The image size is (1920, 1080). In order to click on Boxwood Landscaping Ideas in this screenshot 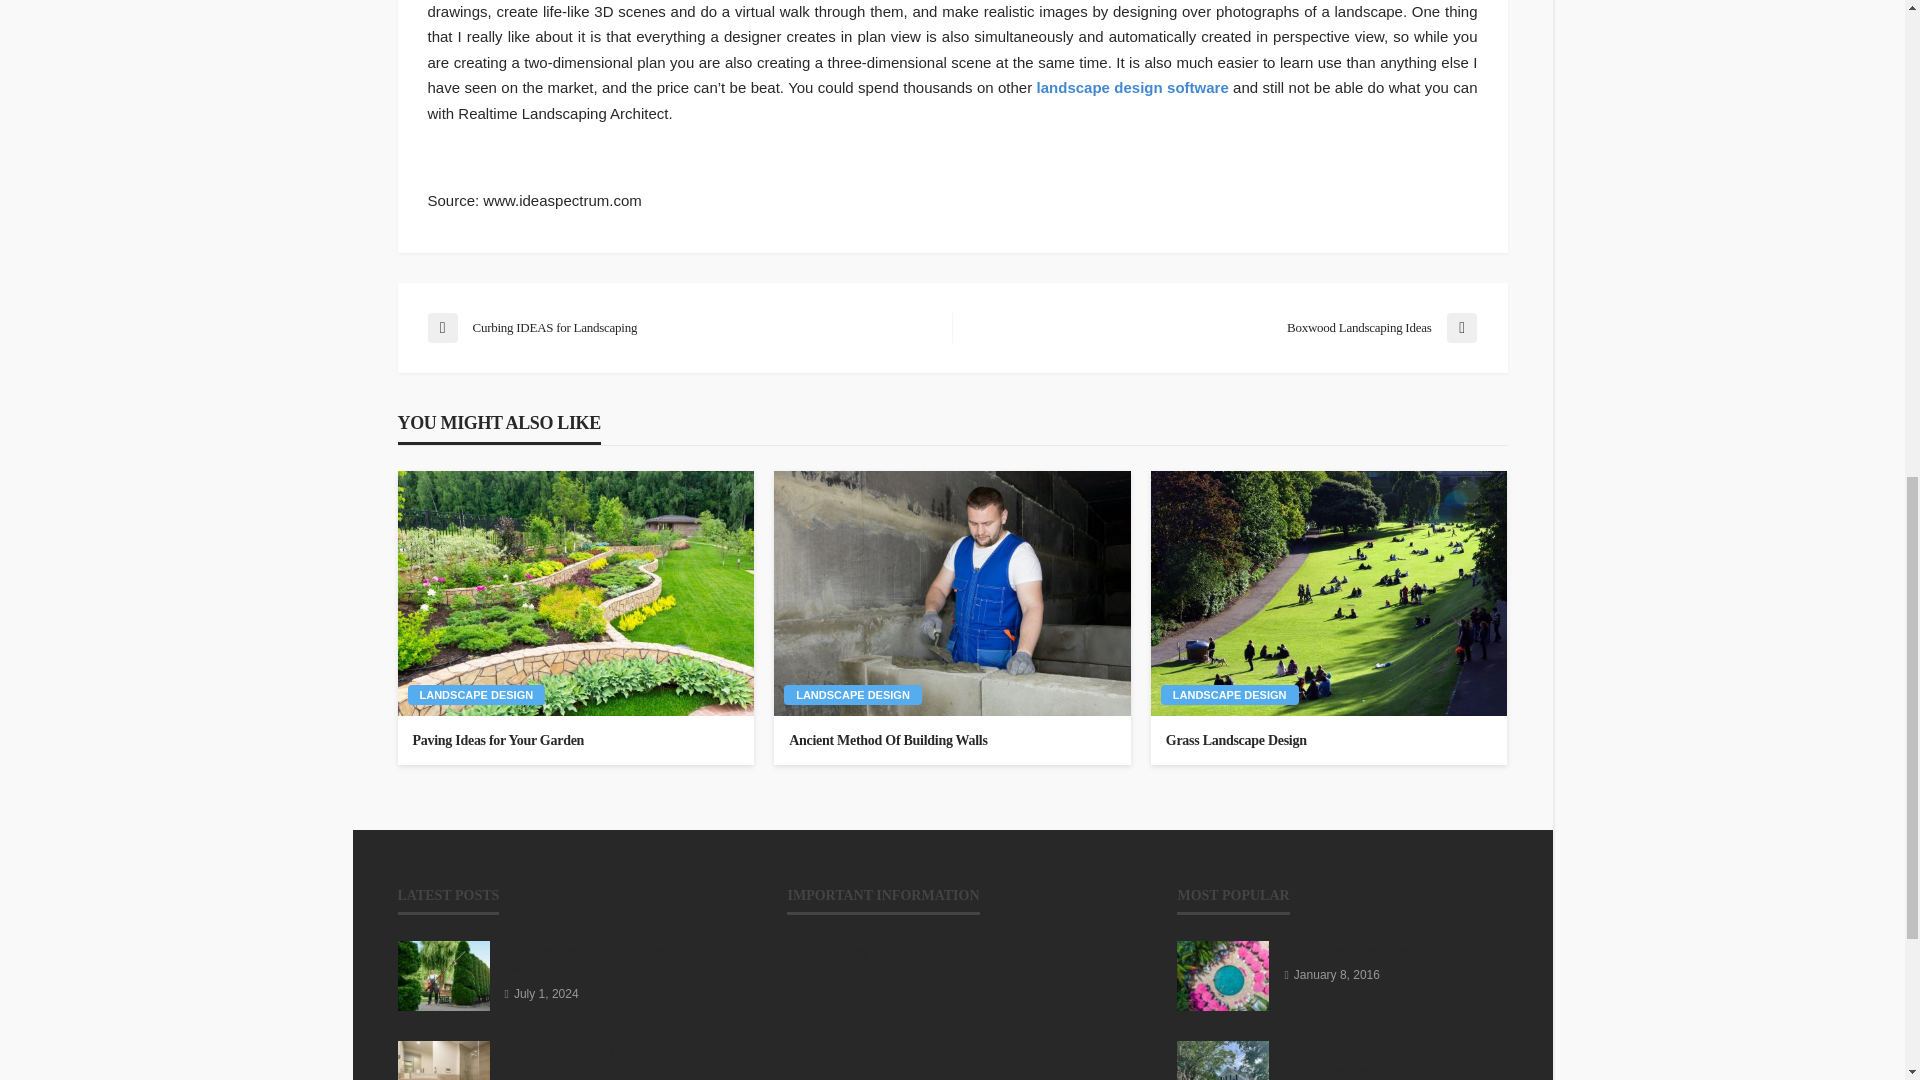, I will do `click(1224, 328)`.